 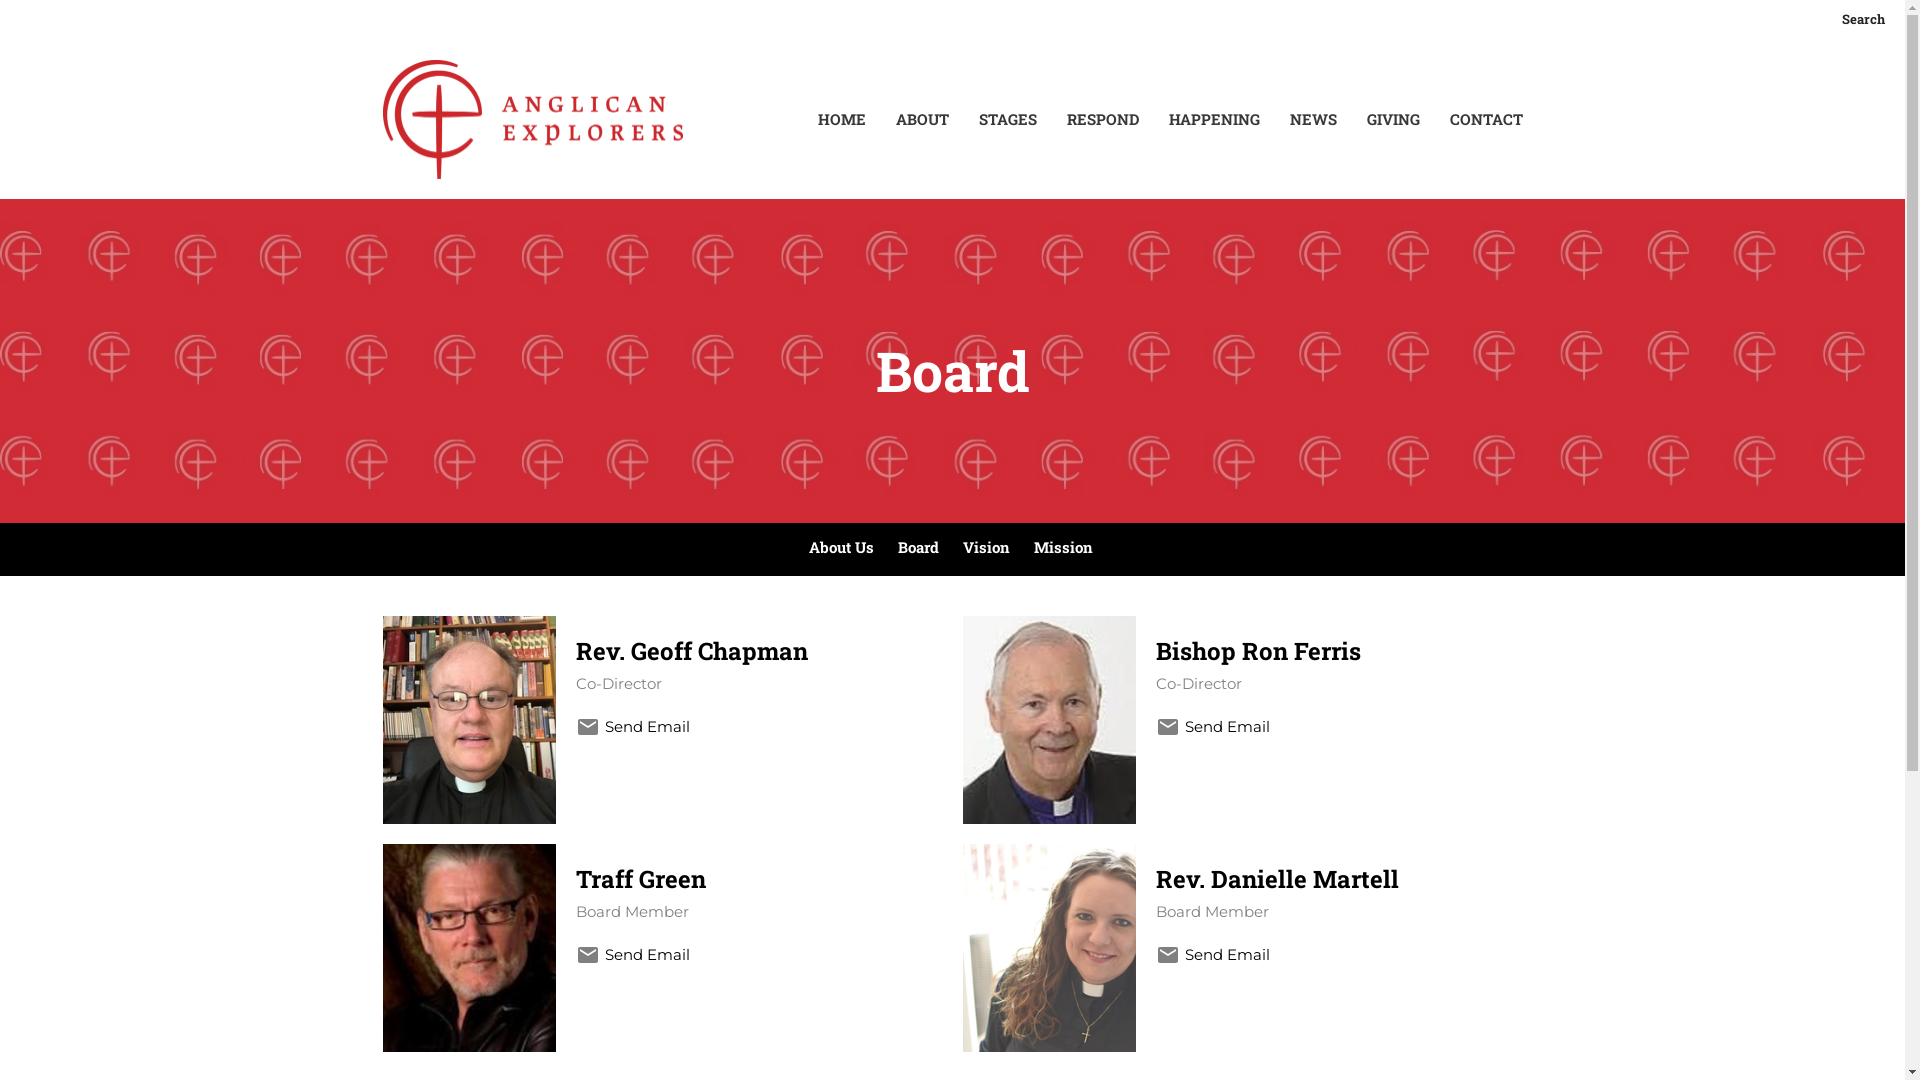 I want to click on Send Email, so click(x=1228, y=954).